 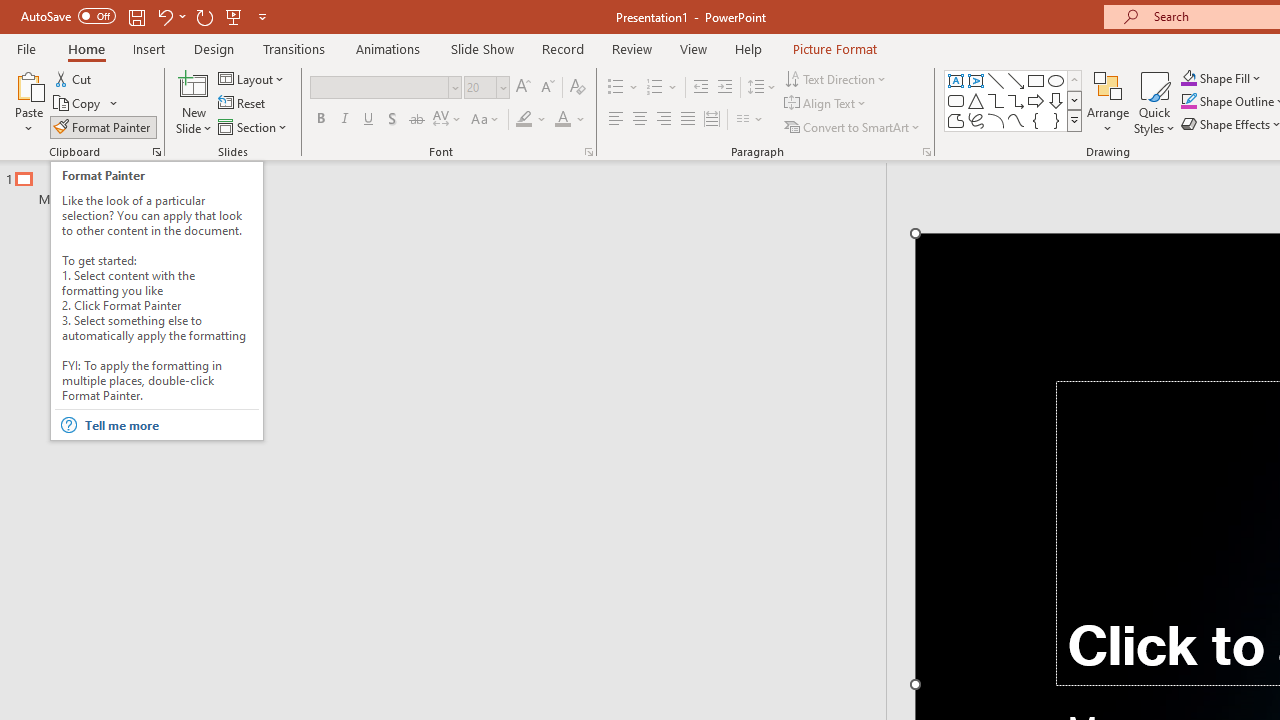 What do you see at coordinates (156, 152) in the screenshot?
I see `Office Clipboard...` at bounding box center [156, 152].